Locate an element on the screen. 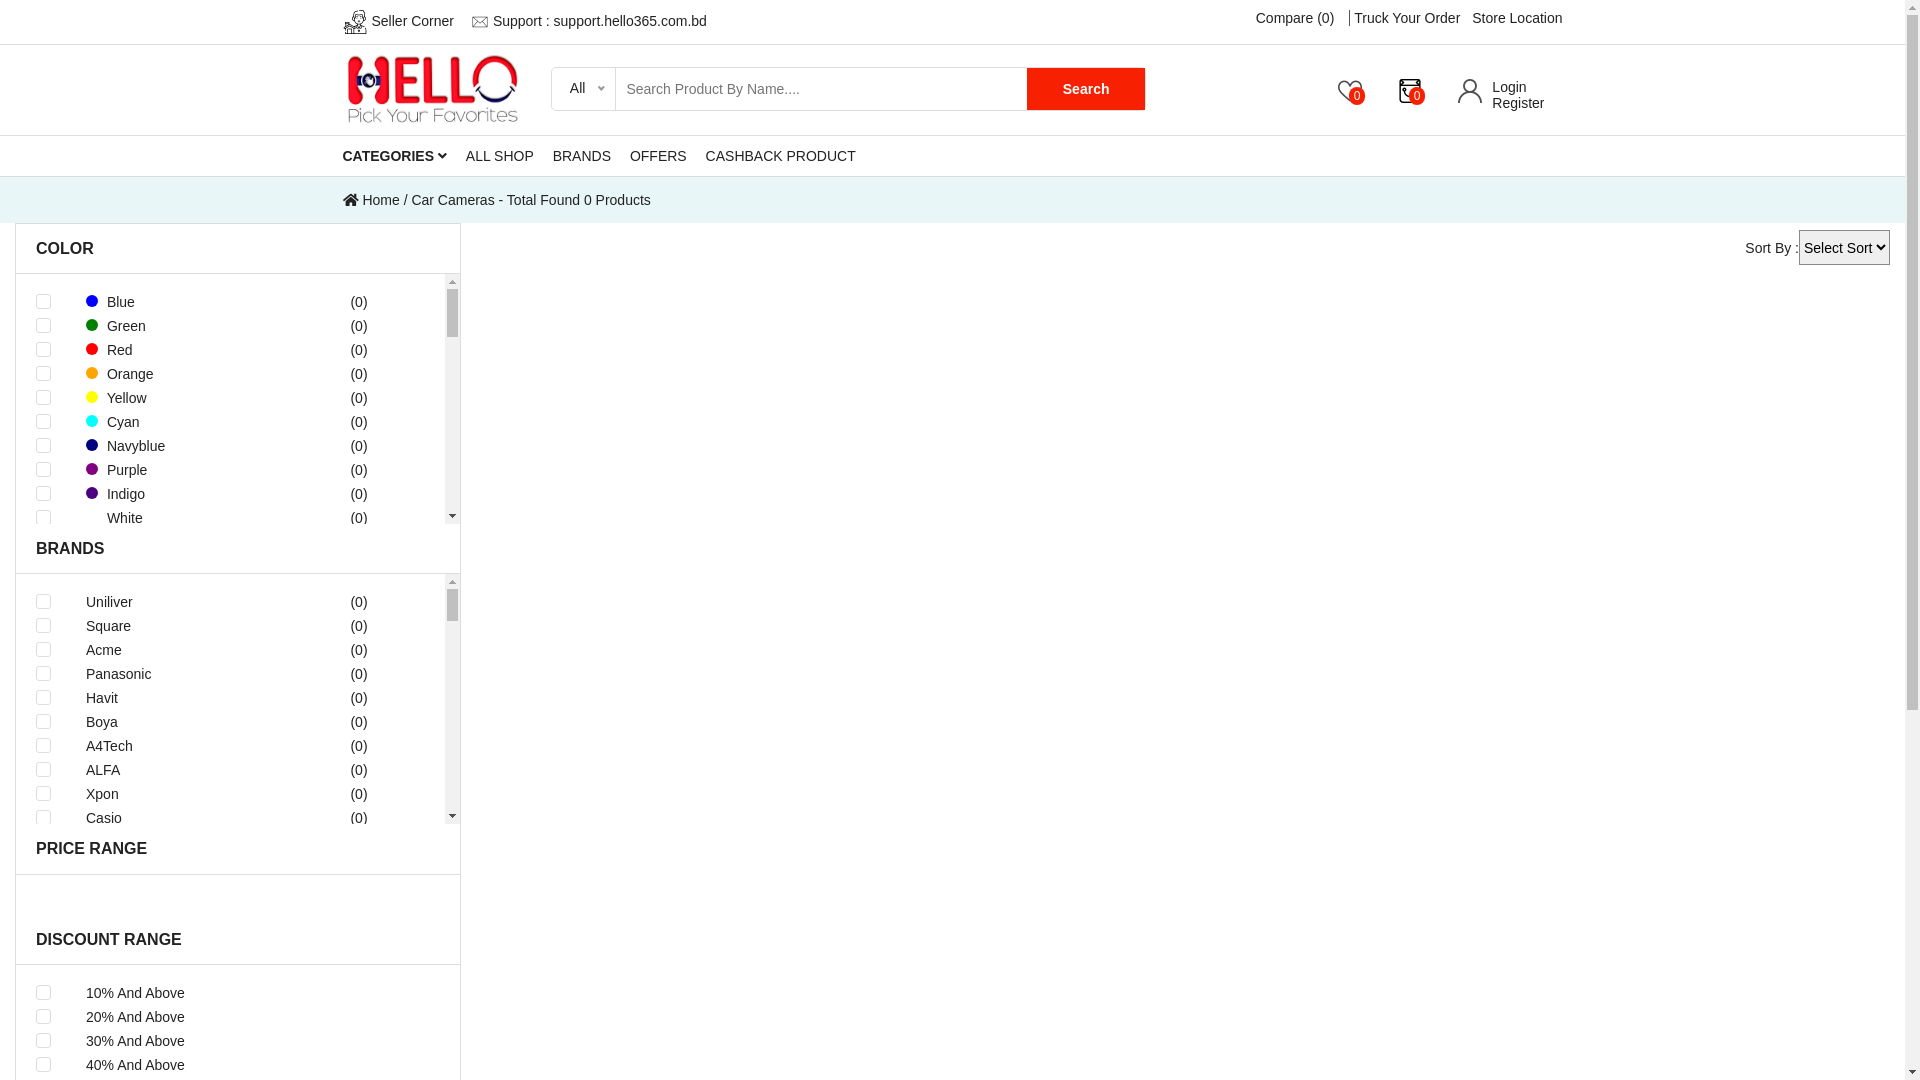 This screenshot has width=1920, height=1080. 0 is located at coordinates (1410, 90).